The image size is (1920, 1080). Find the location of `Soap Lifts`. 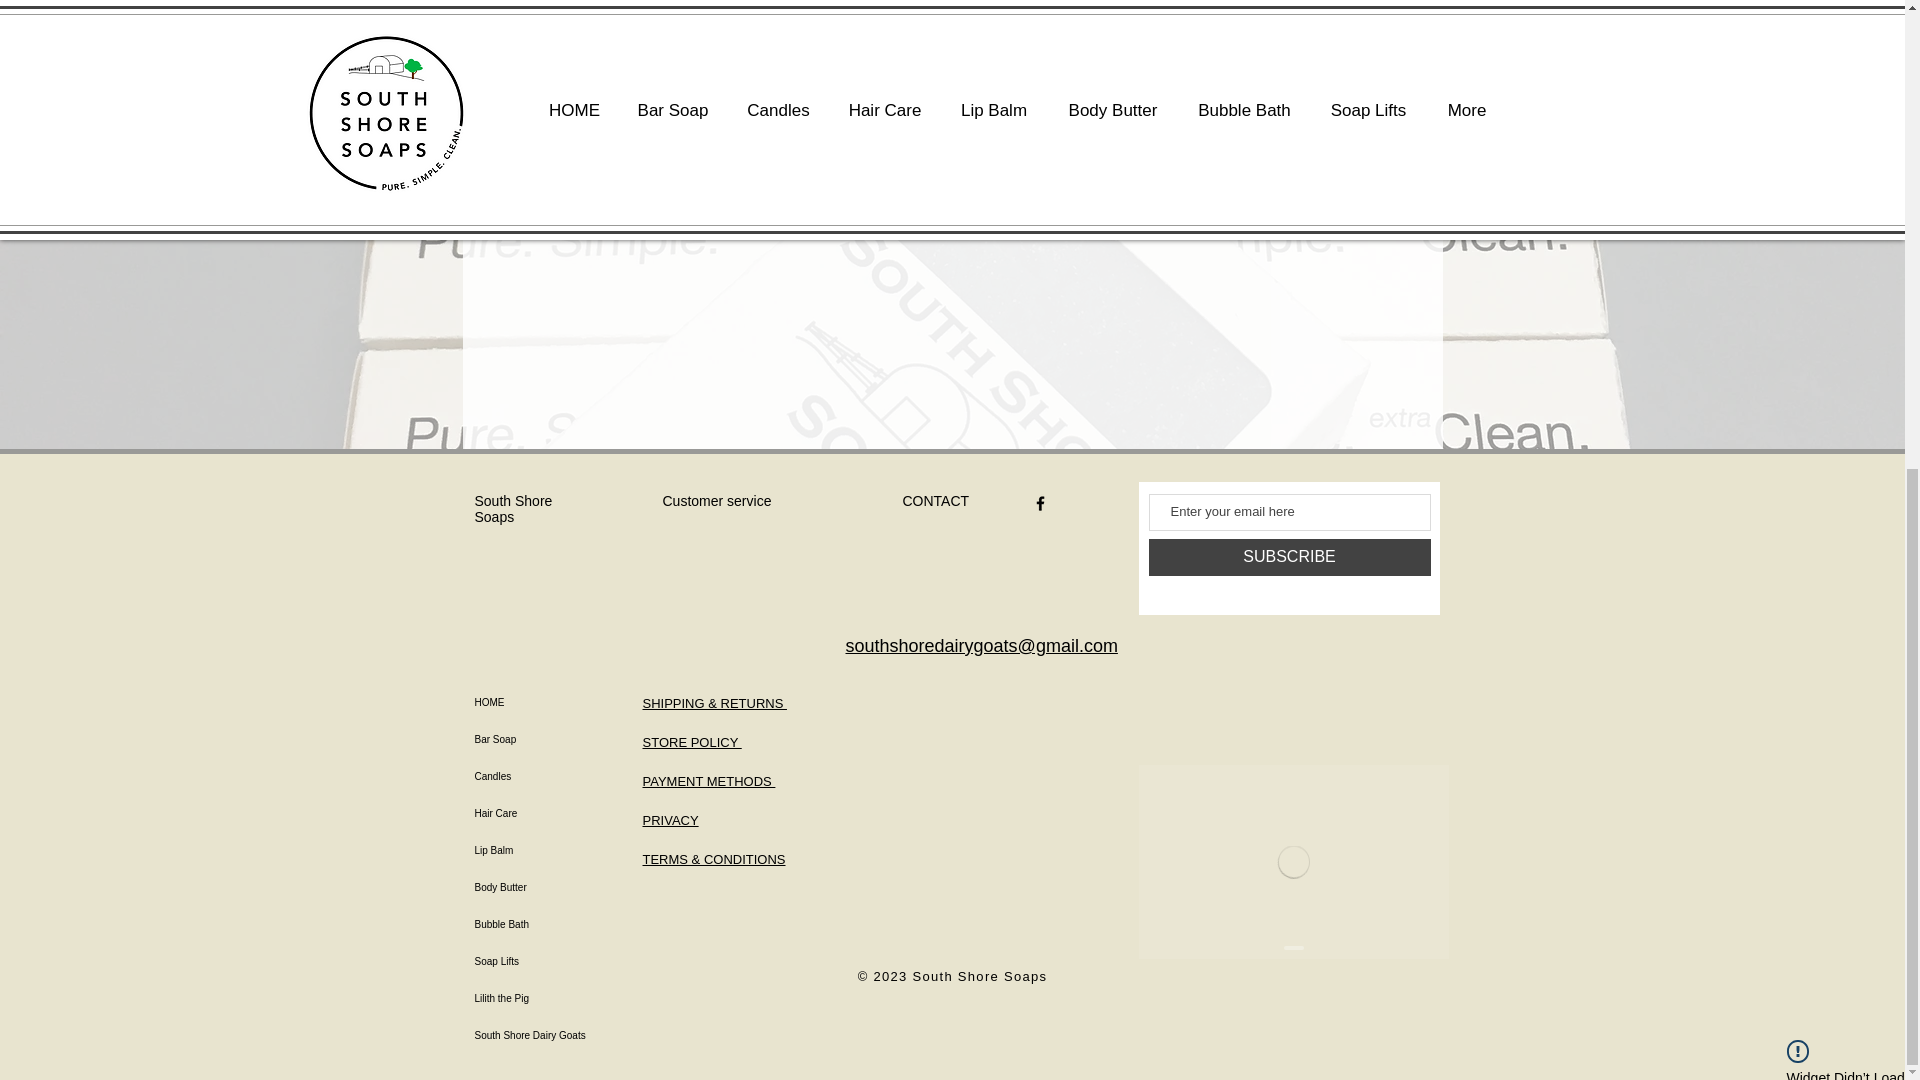

Soap Lifts is located at coordinates (547, 960).